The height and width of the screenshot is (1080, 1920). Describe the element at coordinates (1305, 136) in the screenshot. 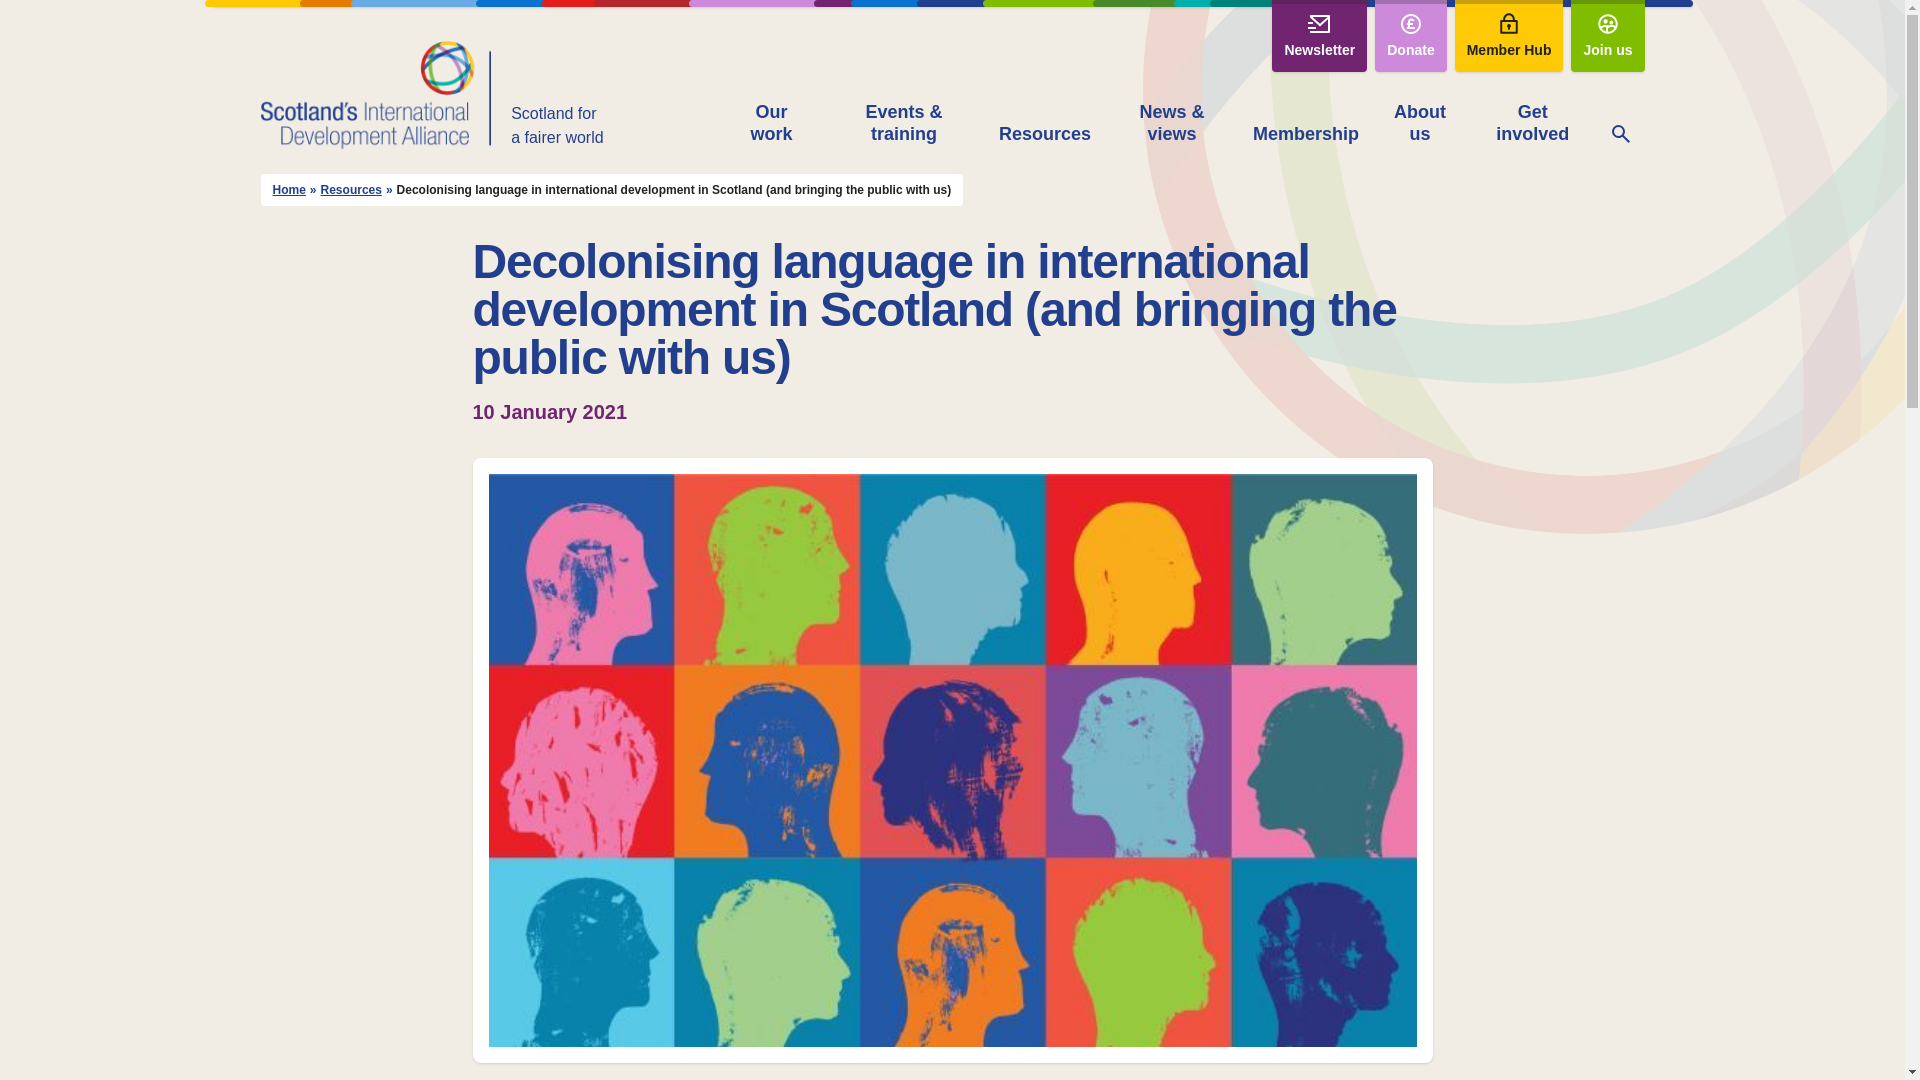

I see `Membership` at that location.